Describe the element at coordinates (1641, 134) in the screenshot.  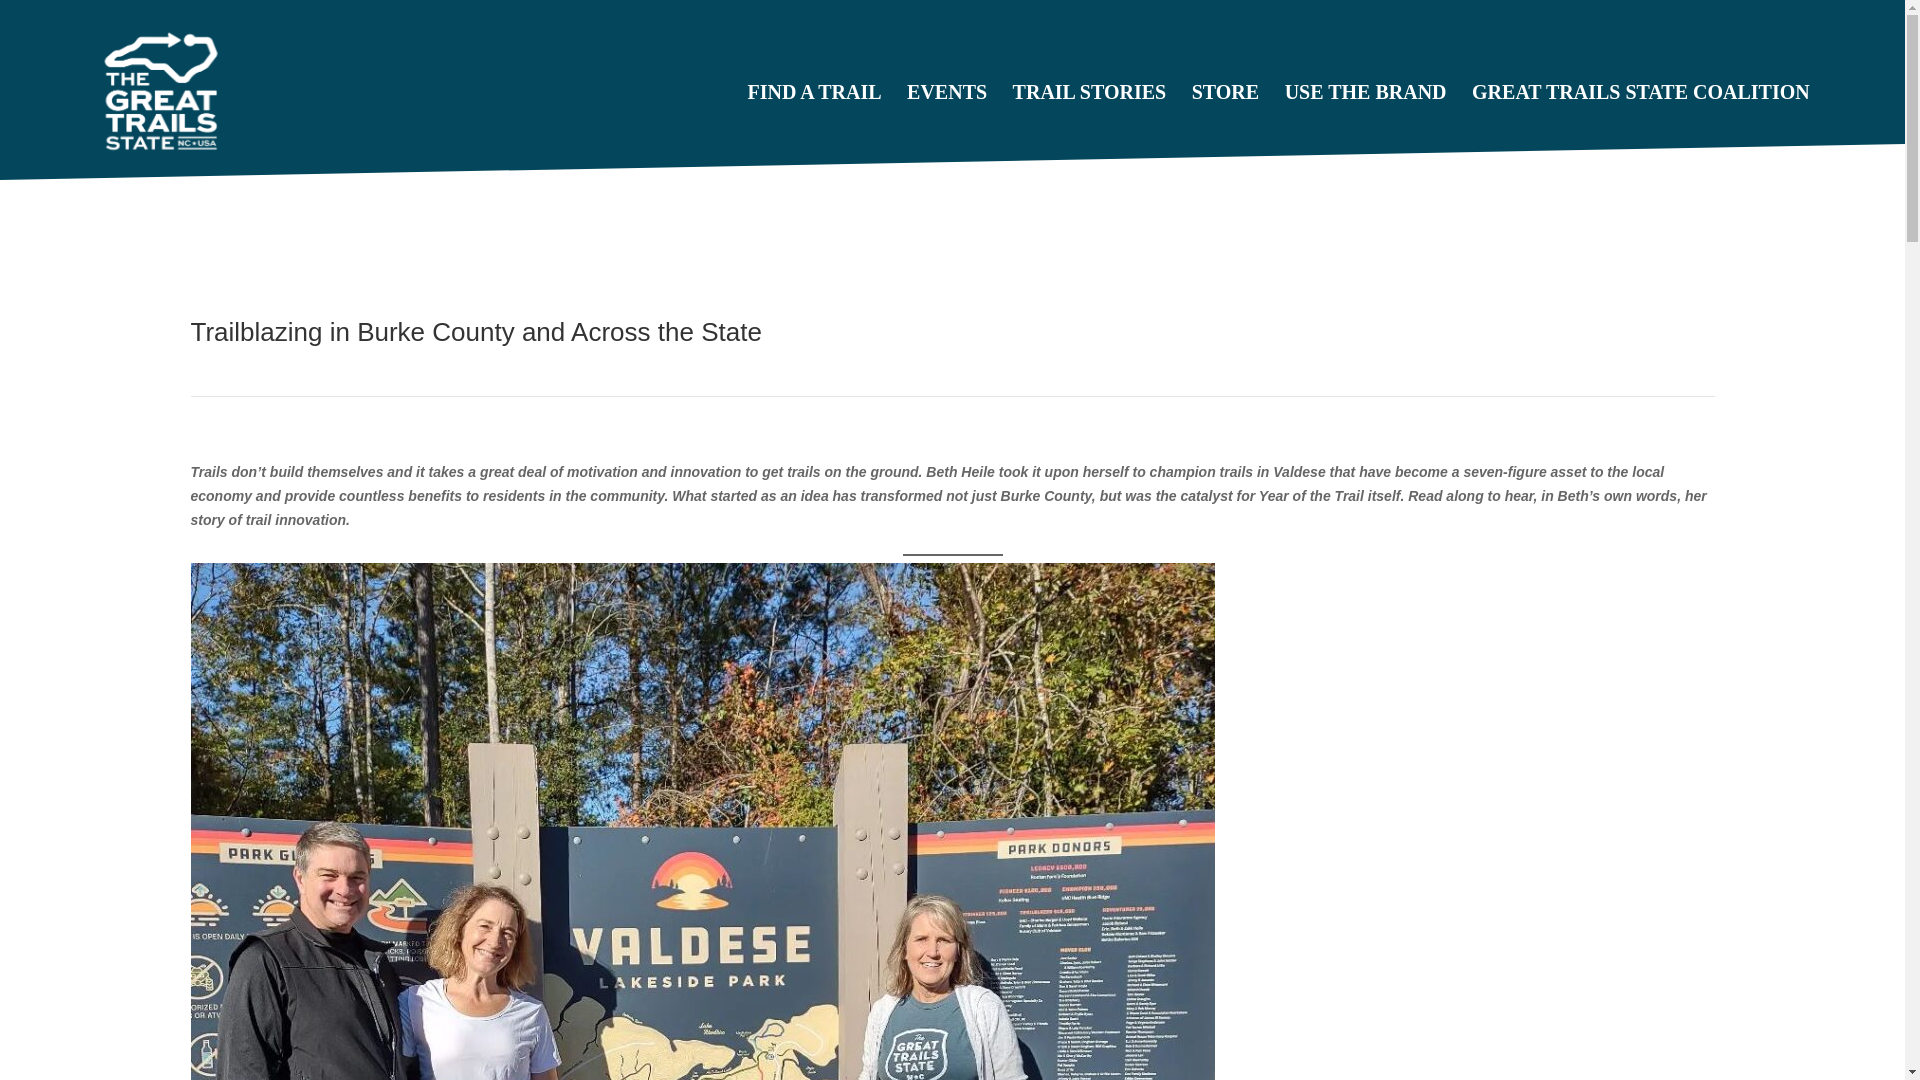
I see `GREAT TRAILS STATE COALITION` at that location.